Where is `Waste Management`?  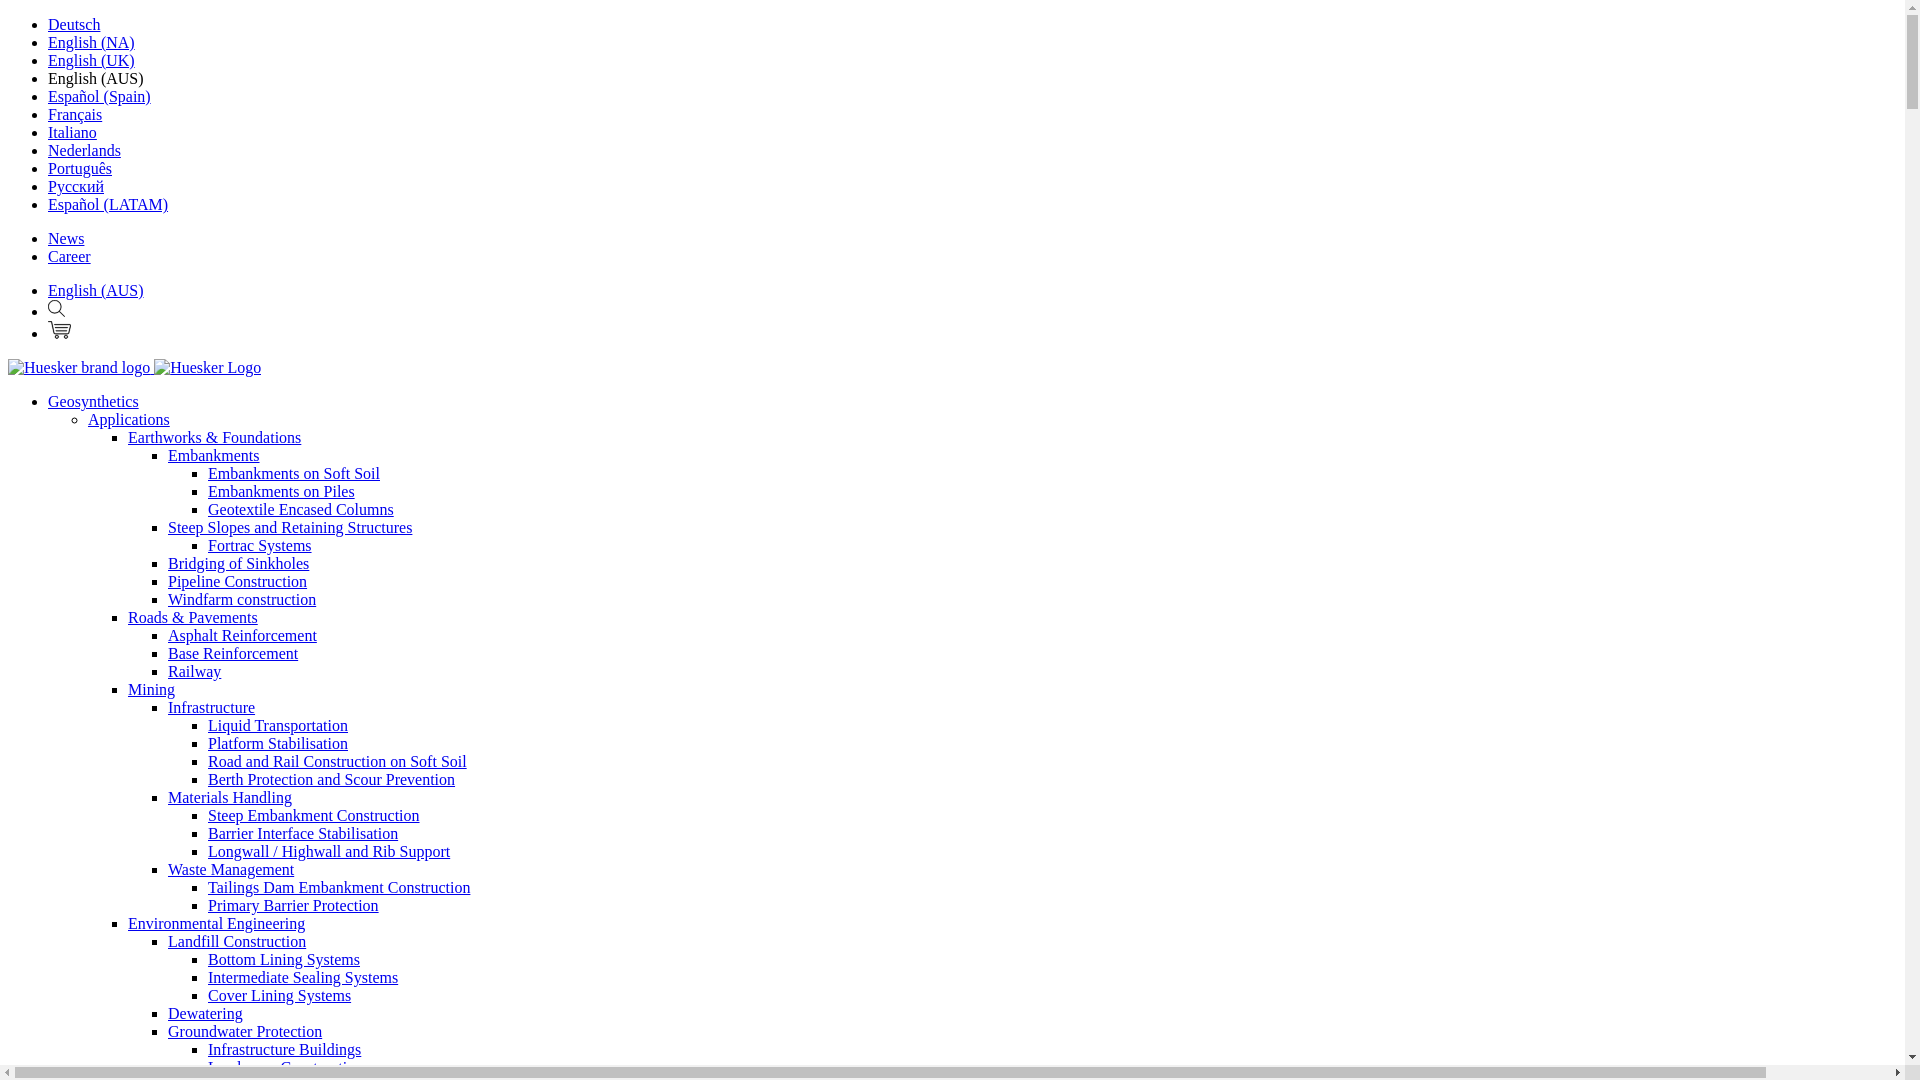
Waste Management is located at coordinates (231, 870).